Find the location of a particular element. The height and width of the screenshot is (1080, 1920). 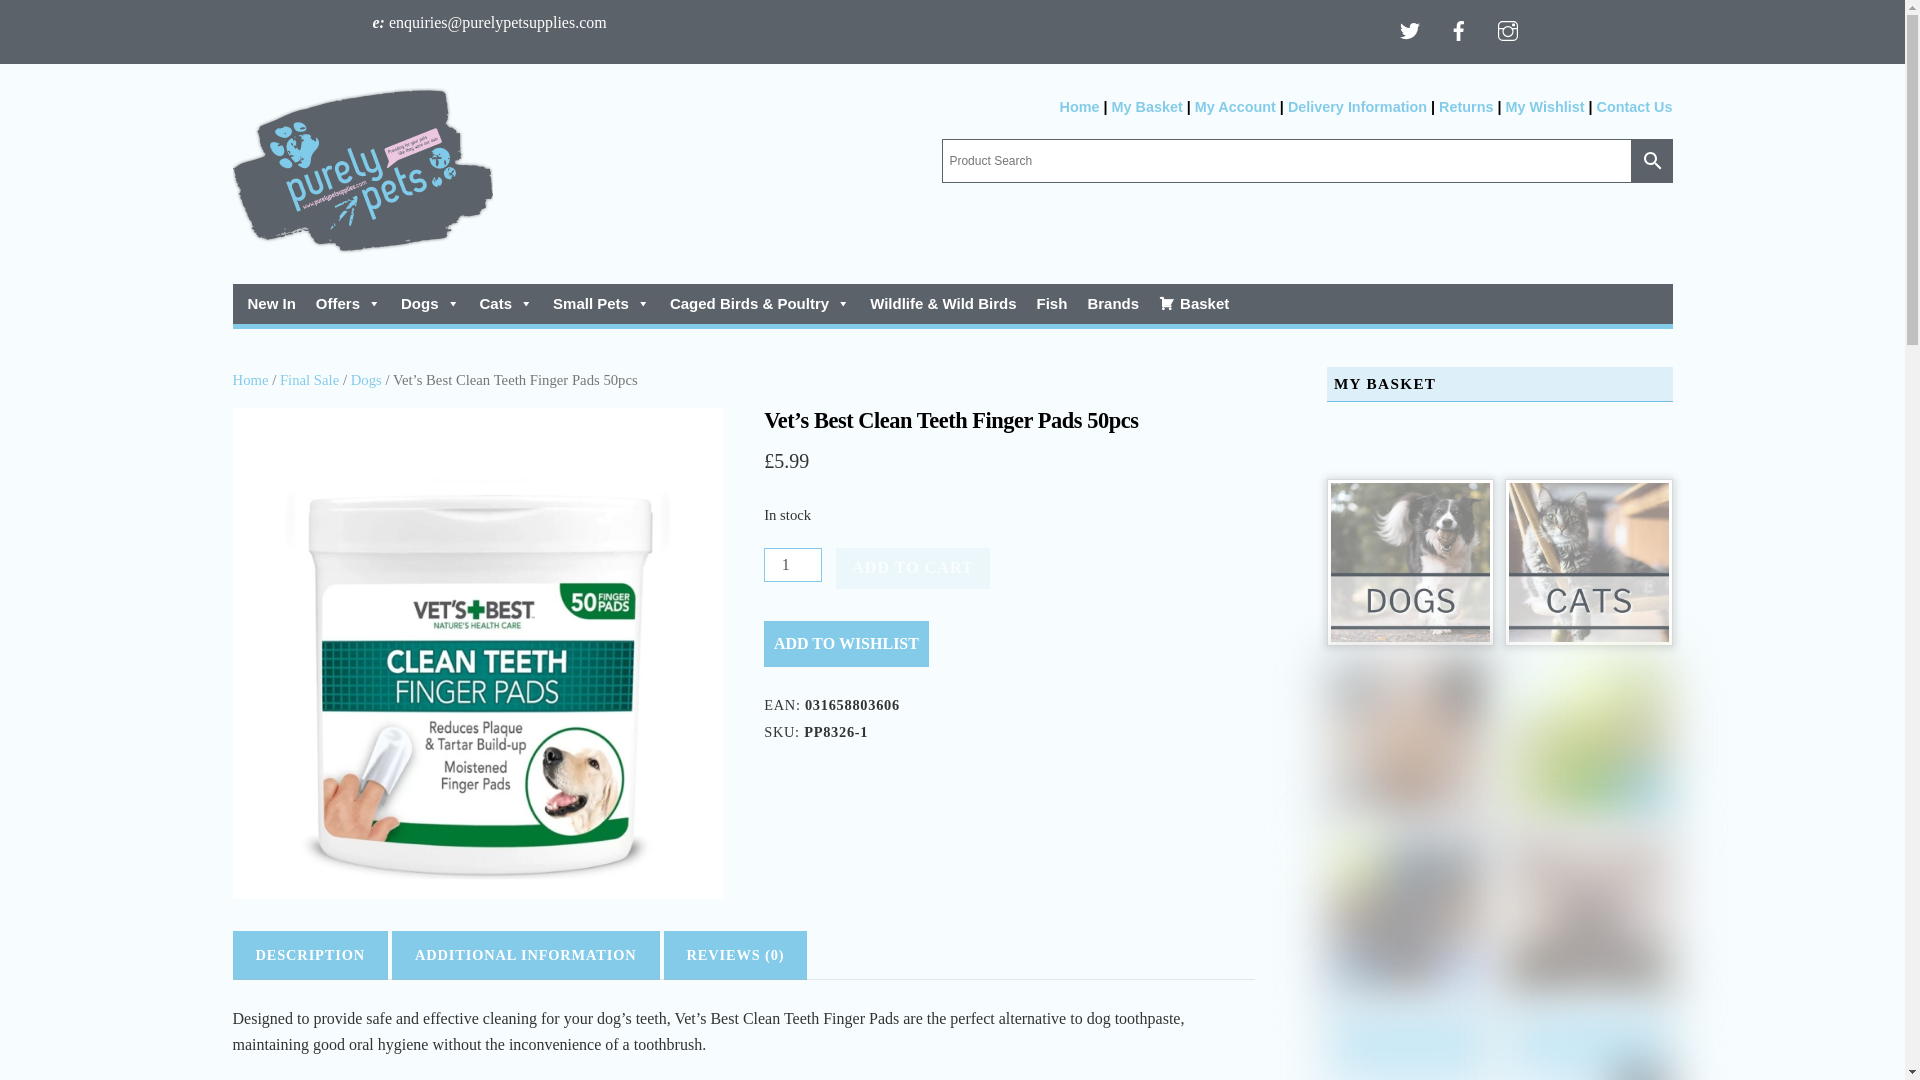

Purely Pet Supplies is located at coordinates (362, 170).